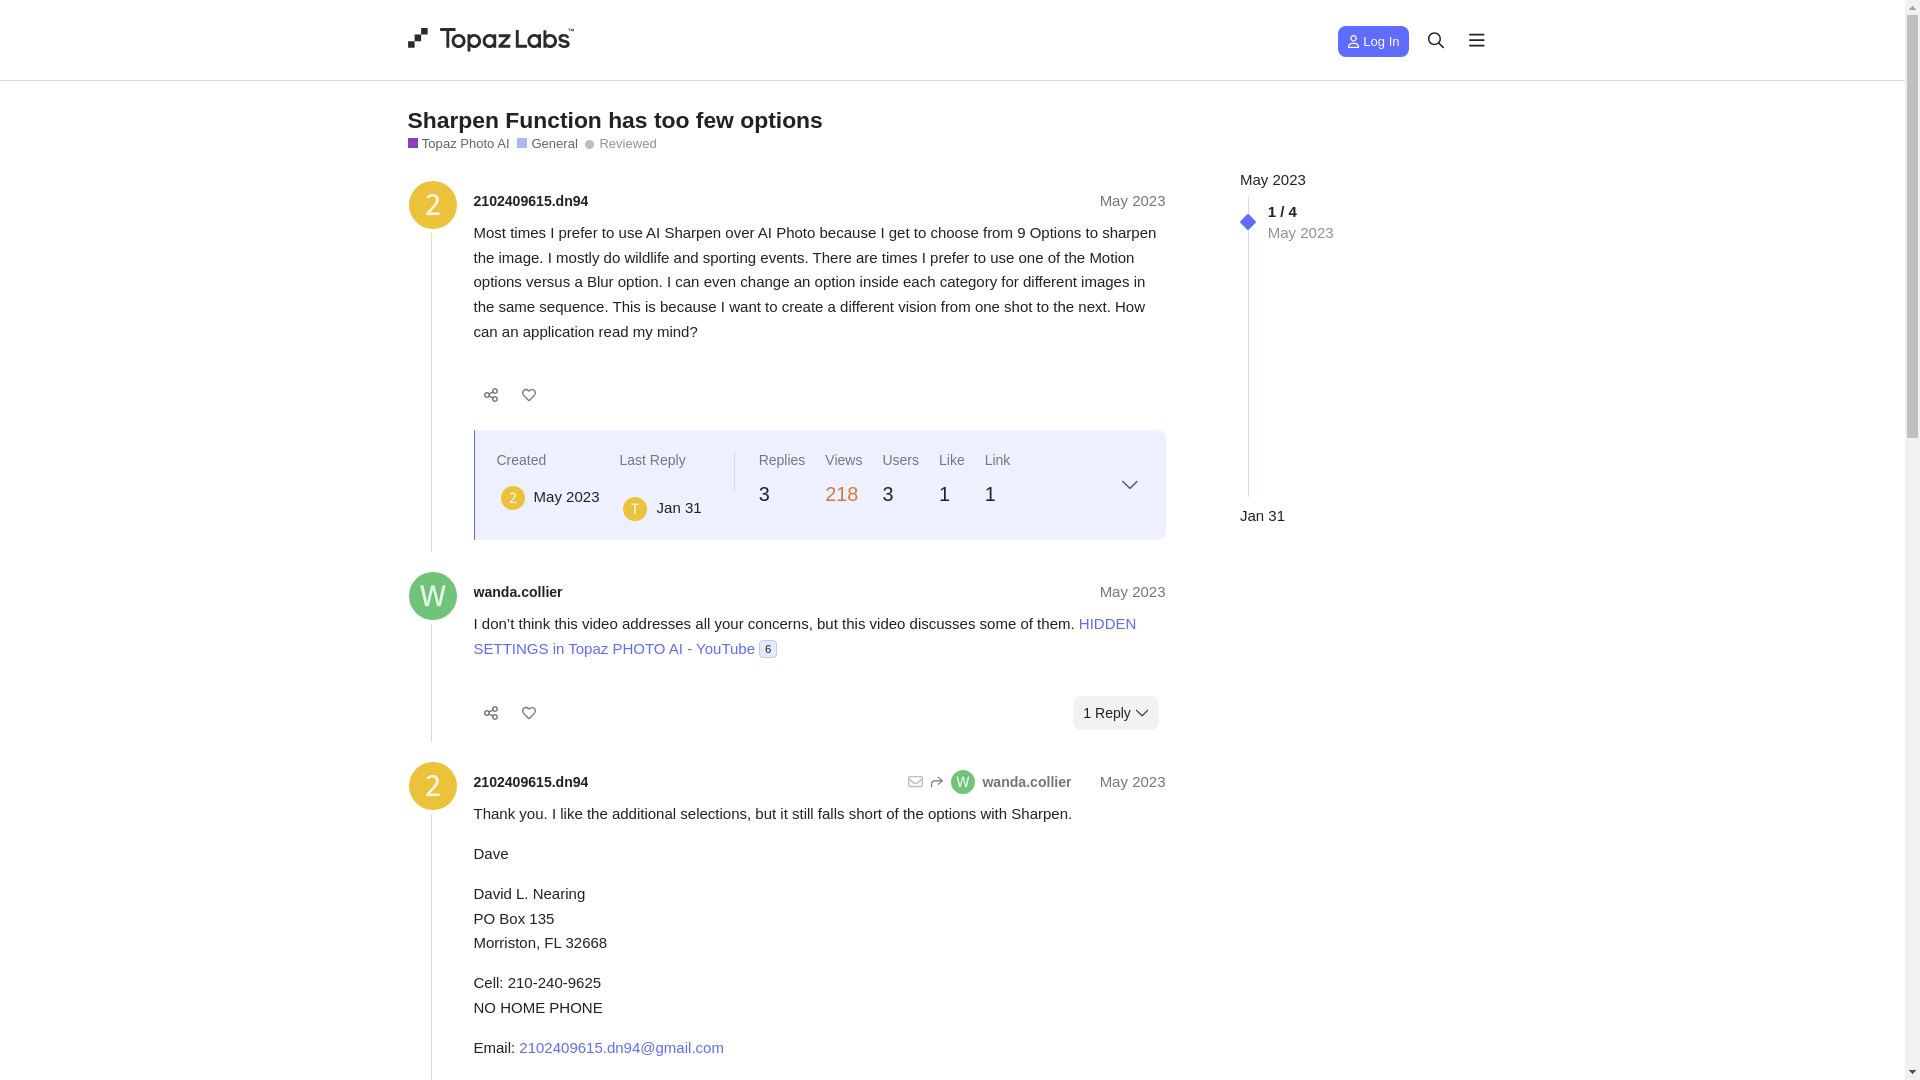  What do you see at coordinates (1001, 782) in the screenshot?
I see `wanda.collier` at bounding box center [1001, 782].